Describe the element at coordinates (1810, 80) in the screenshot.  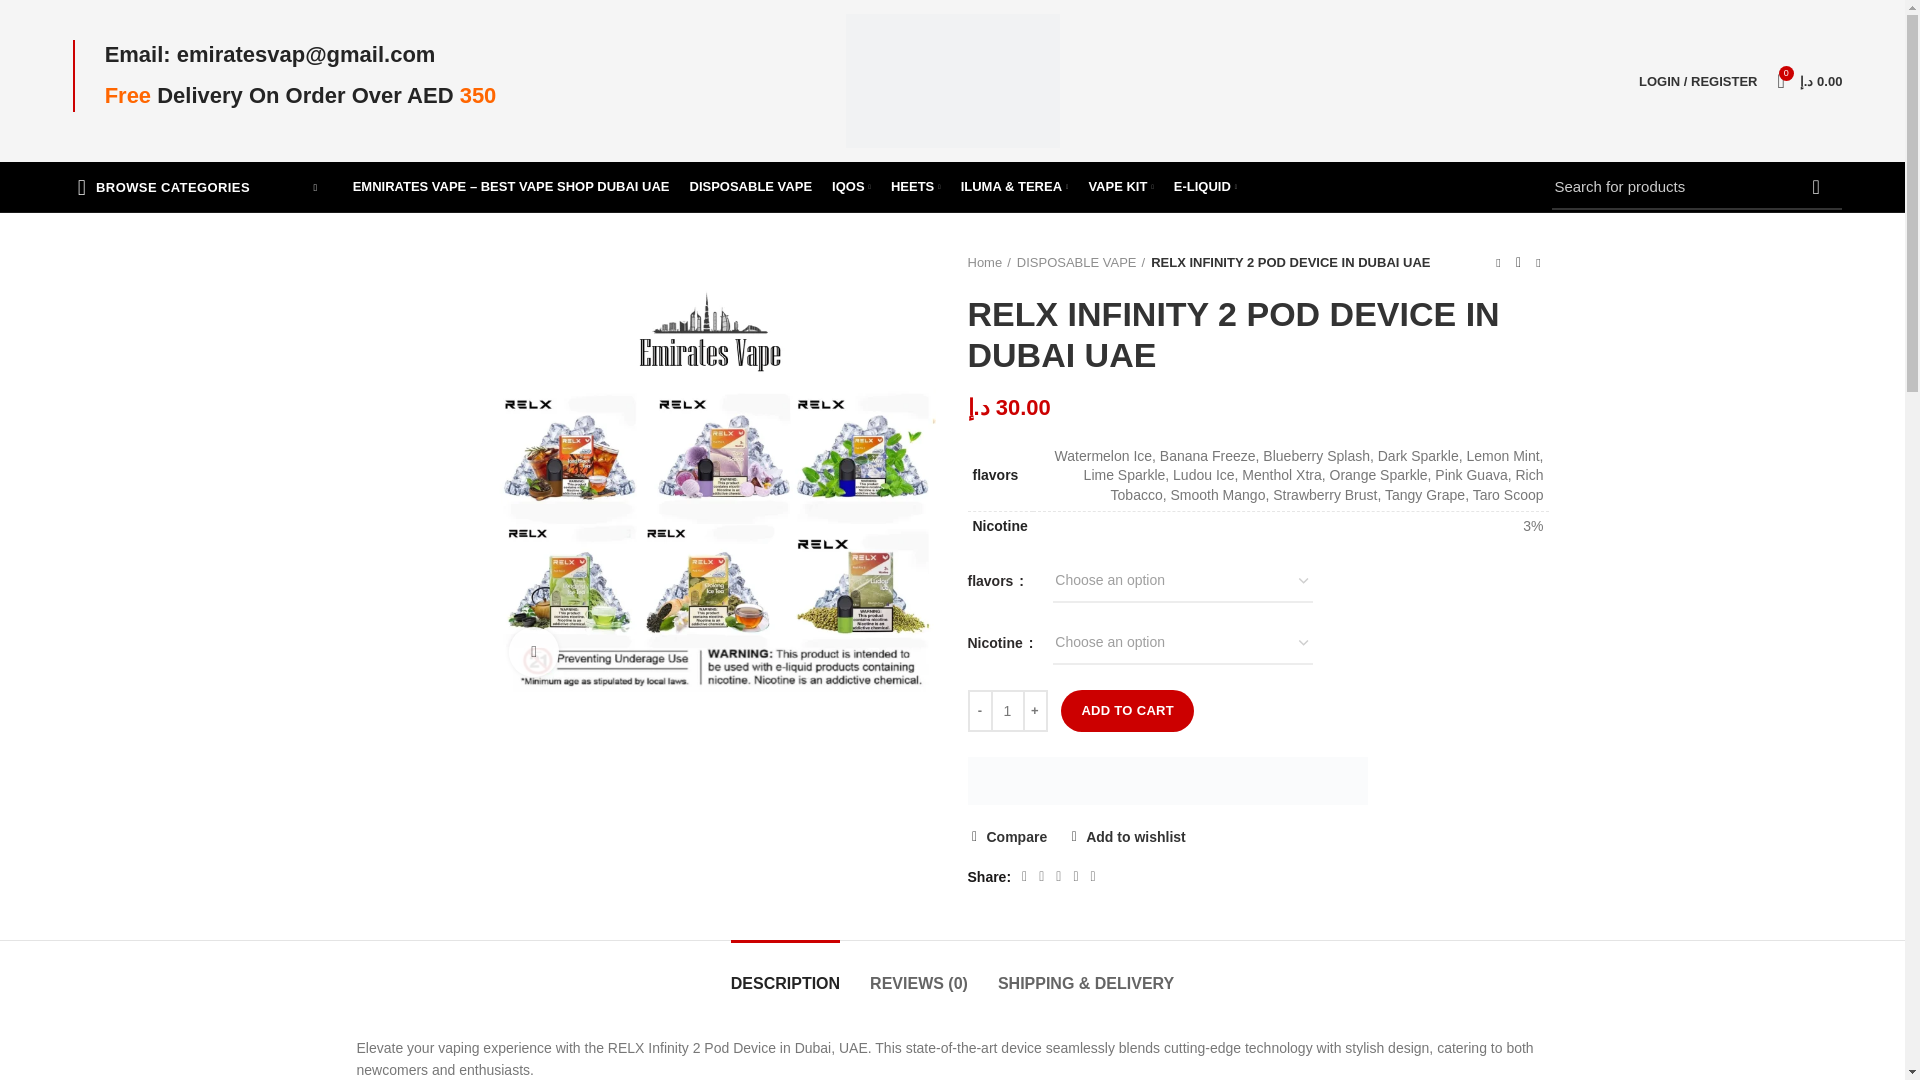
I see `Shopping cart` at that location.